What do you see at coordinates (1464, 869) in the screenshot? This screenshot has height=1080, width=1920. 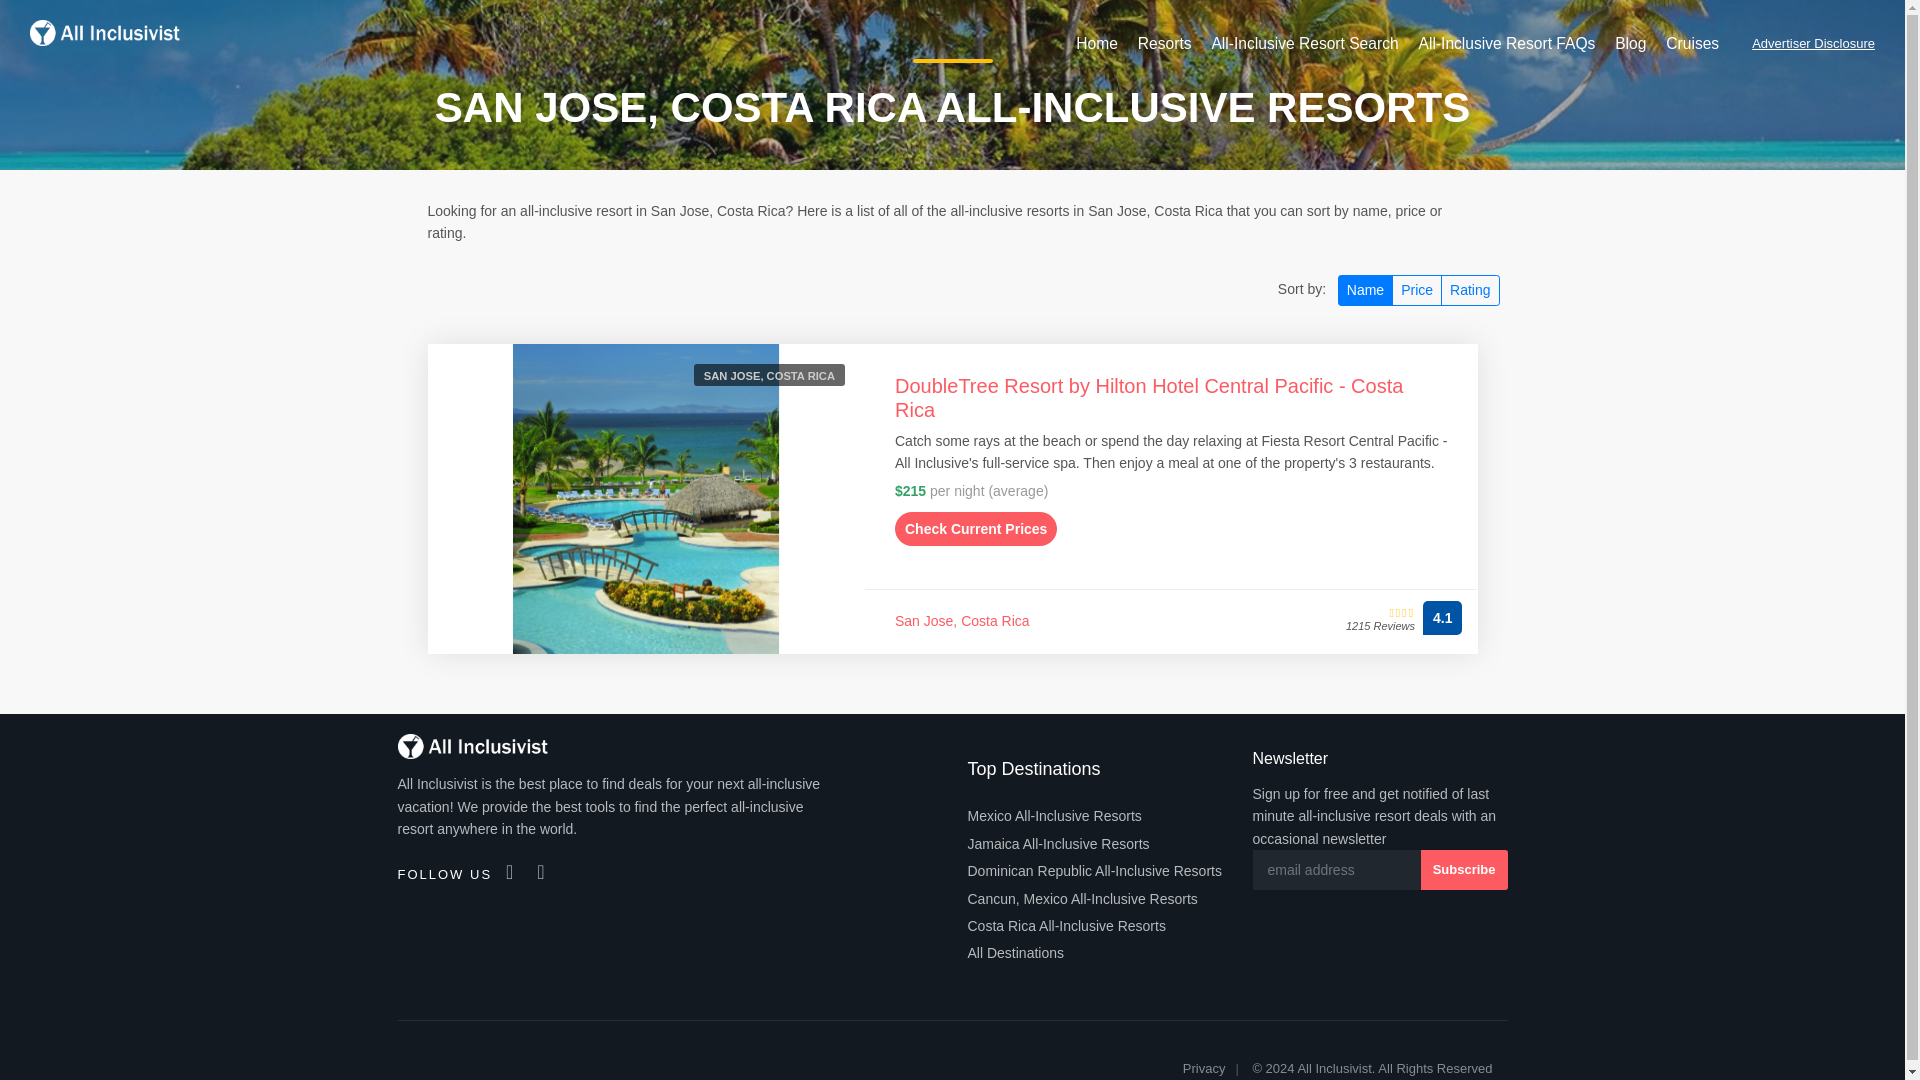 I see `Subscribe` at bounding box center [1464, 869].